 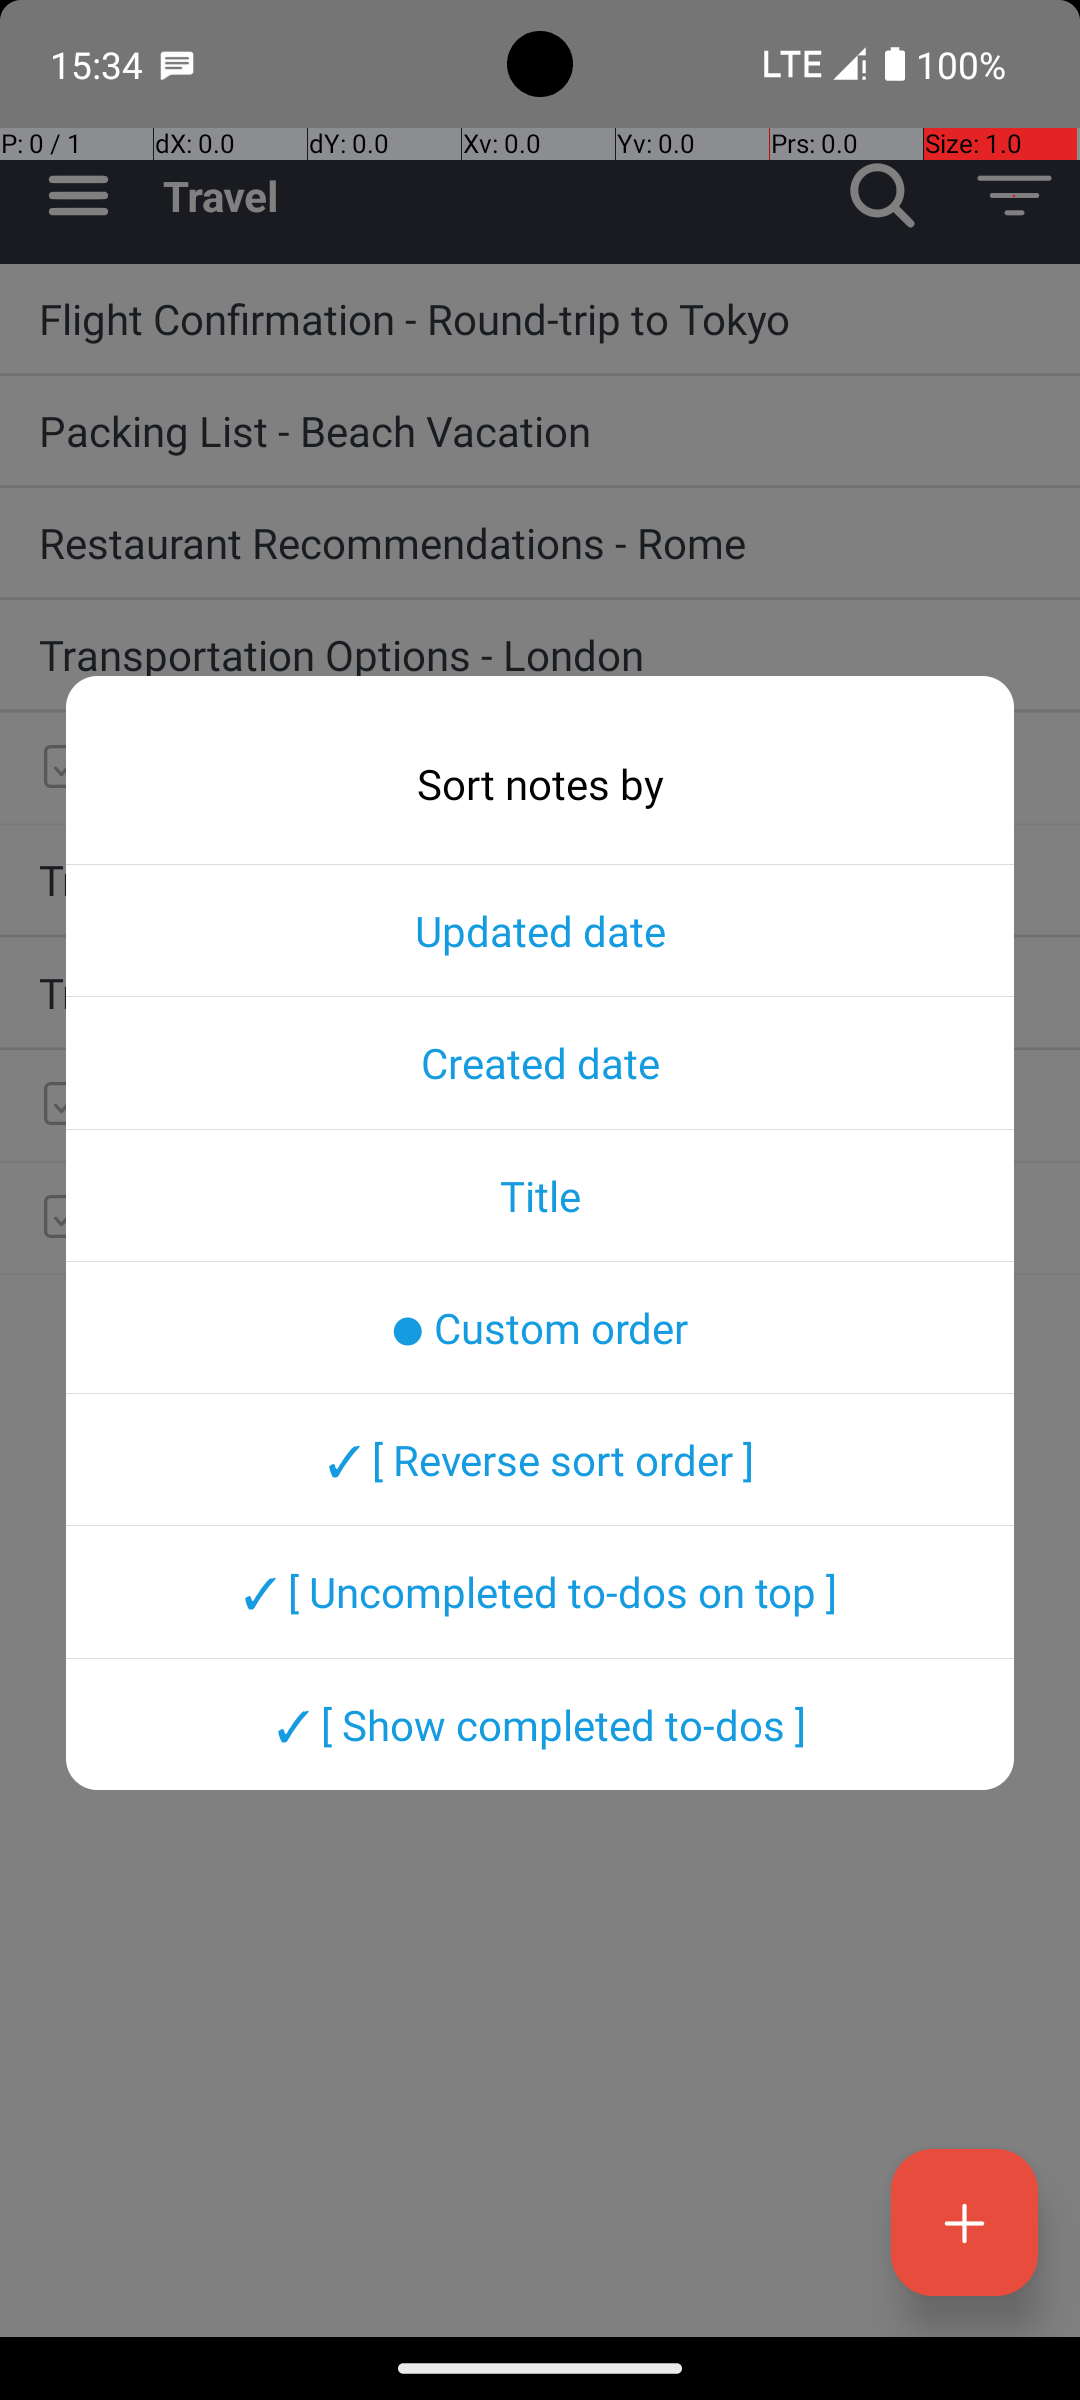 I want to click on Travel Apps and Websites, so click(x=580, y=766).